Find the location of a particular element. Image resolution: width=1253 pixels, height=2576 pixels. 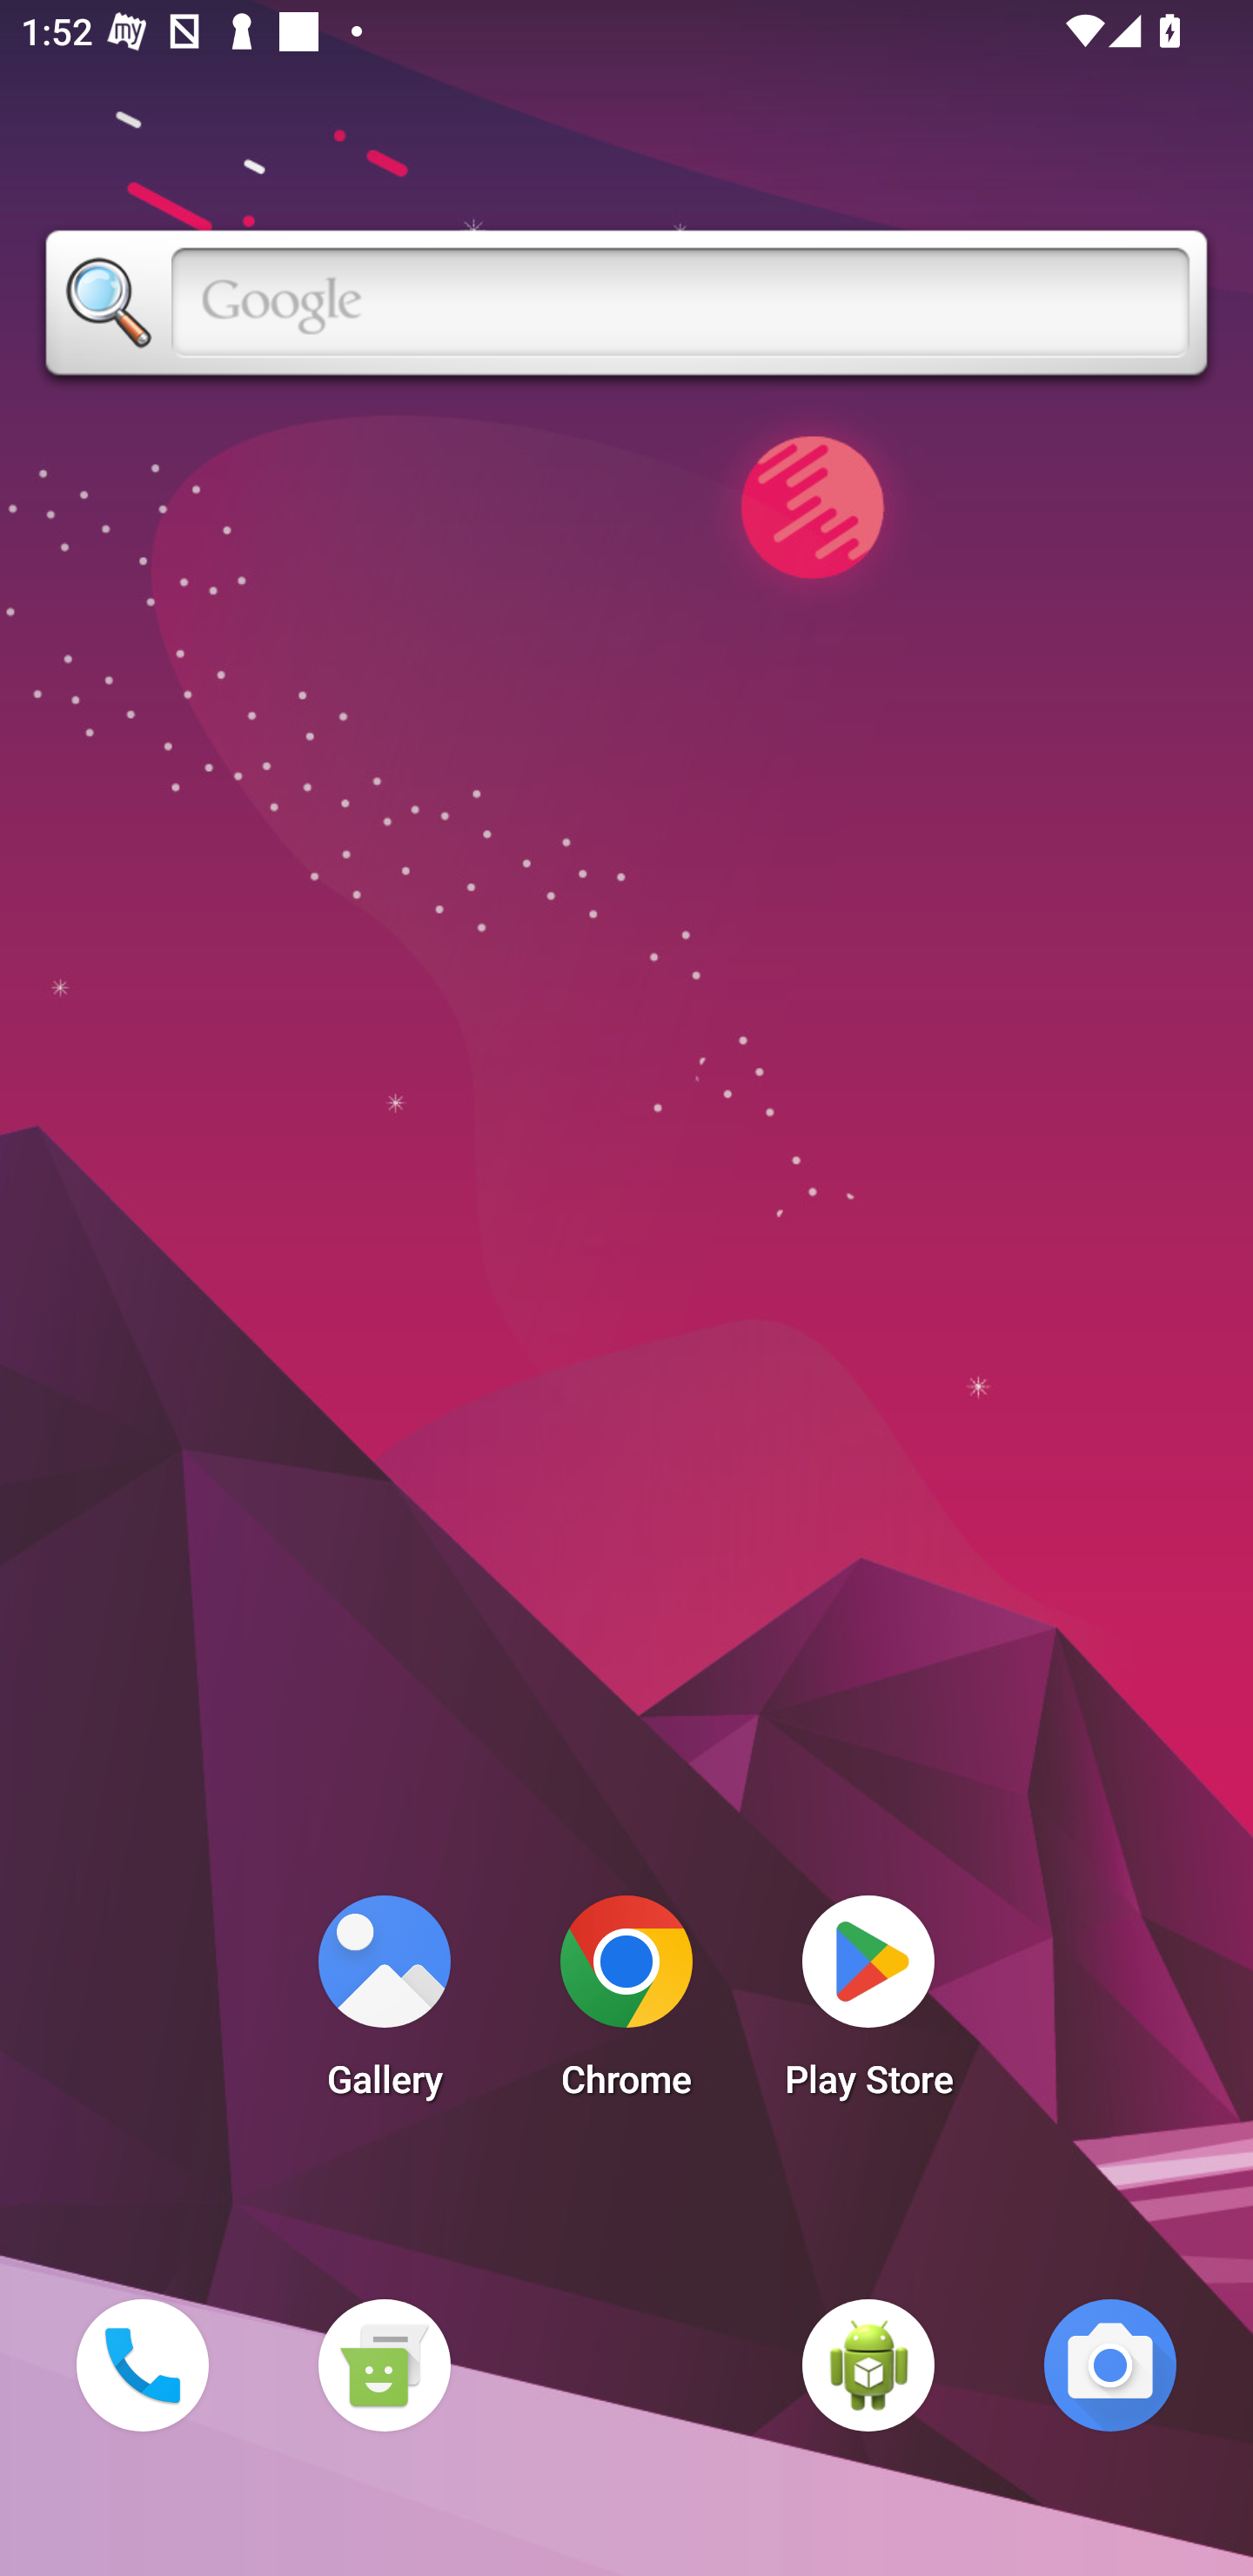

Chrome is located at coordinates (626, 2005).